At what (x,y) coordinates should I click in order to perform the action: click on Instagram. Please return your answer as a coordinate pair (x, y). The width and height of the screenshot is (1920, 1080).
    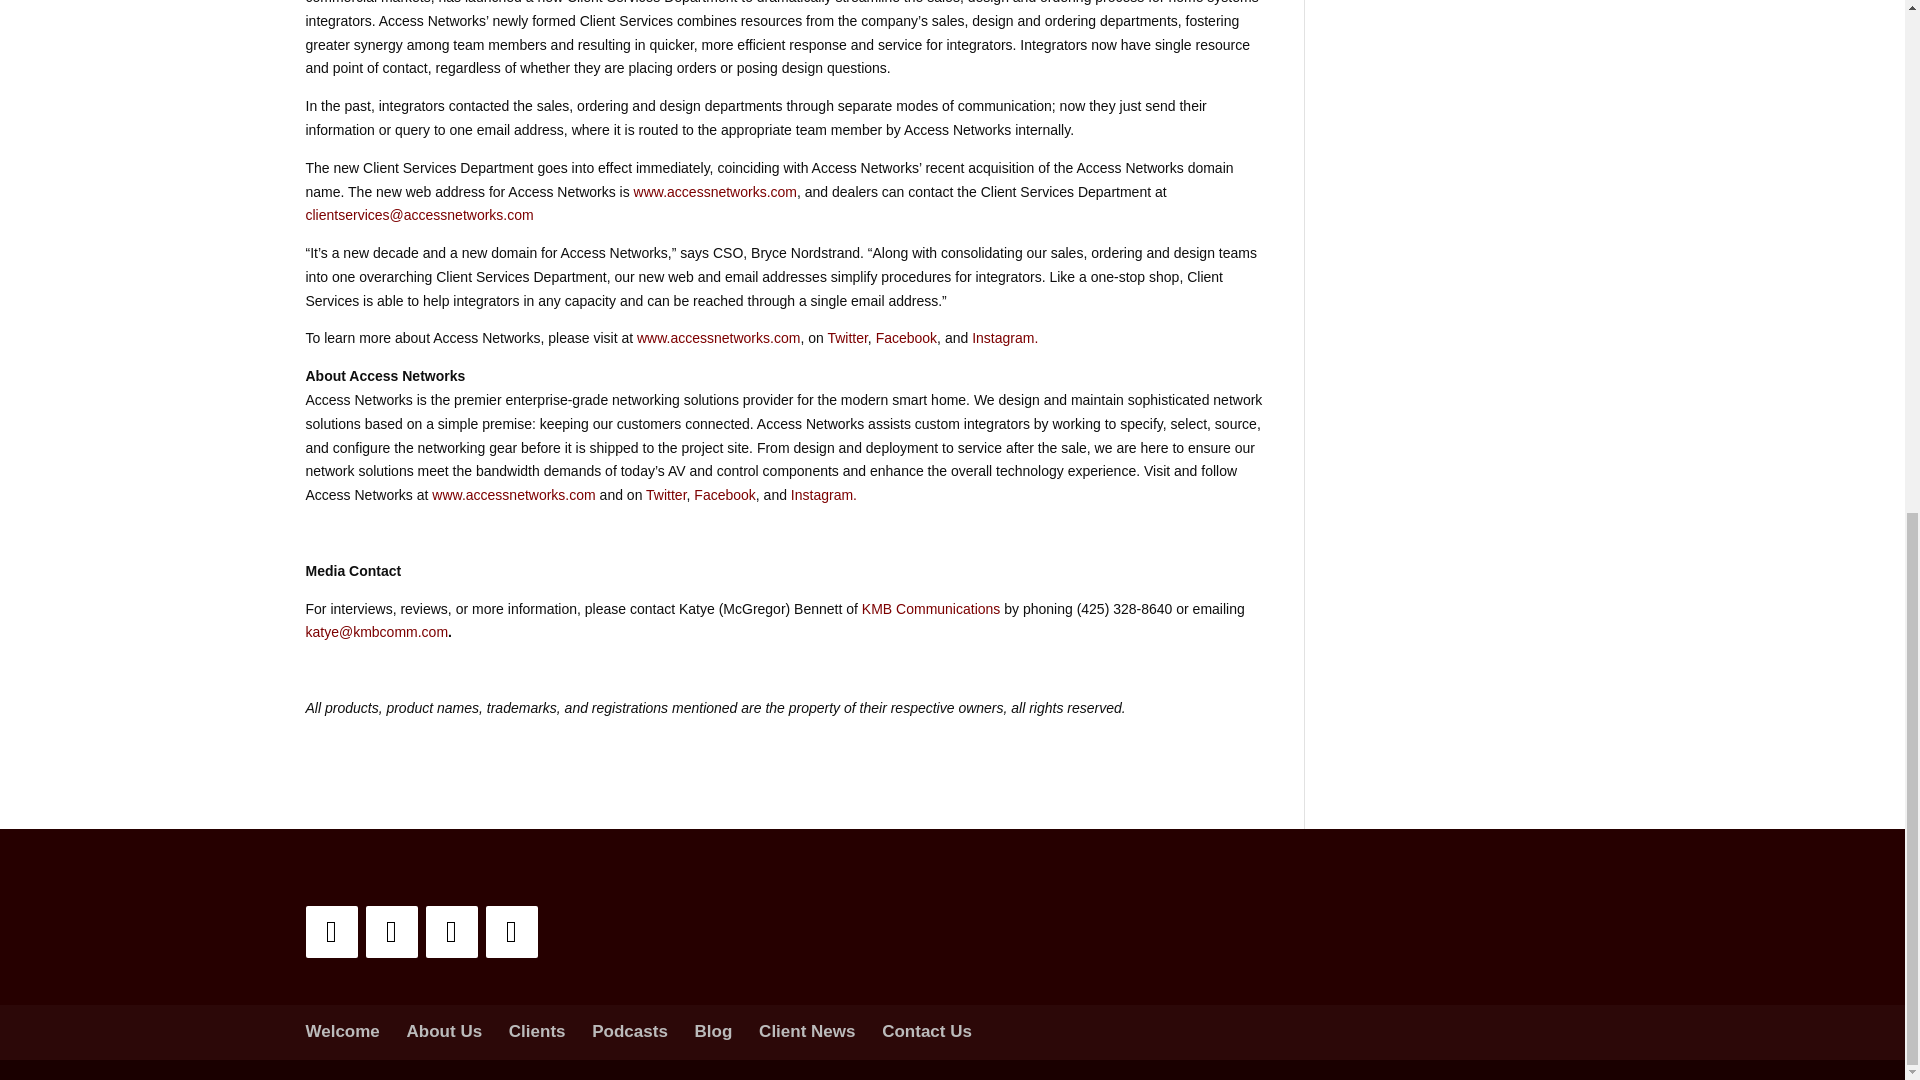
    Looking at the image, I should click on (511, 932).